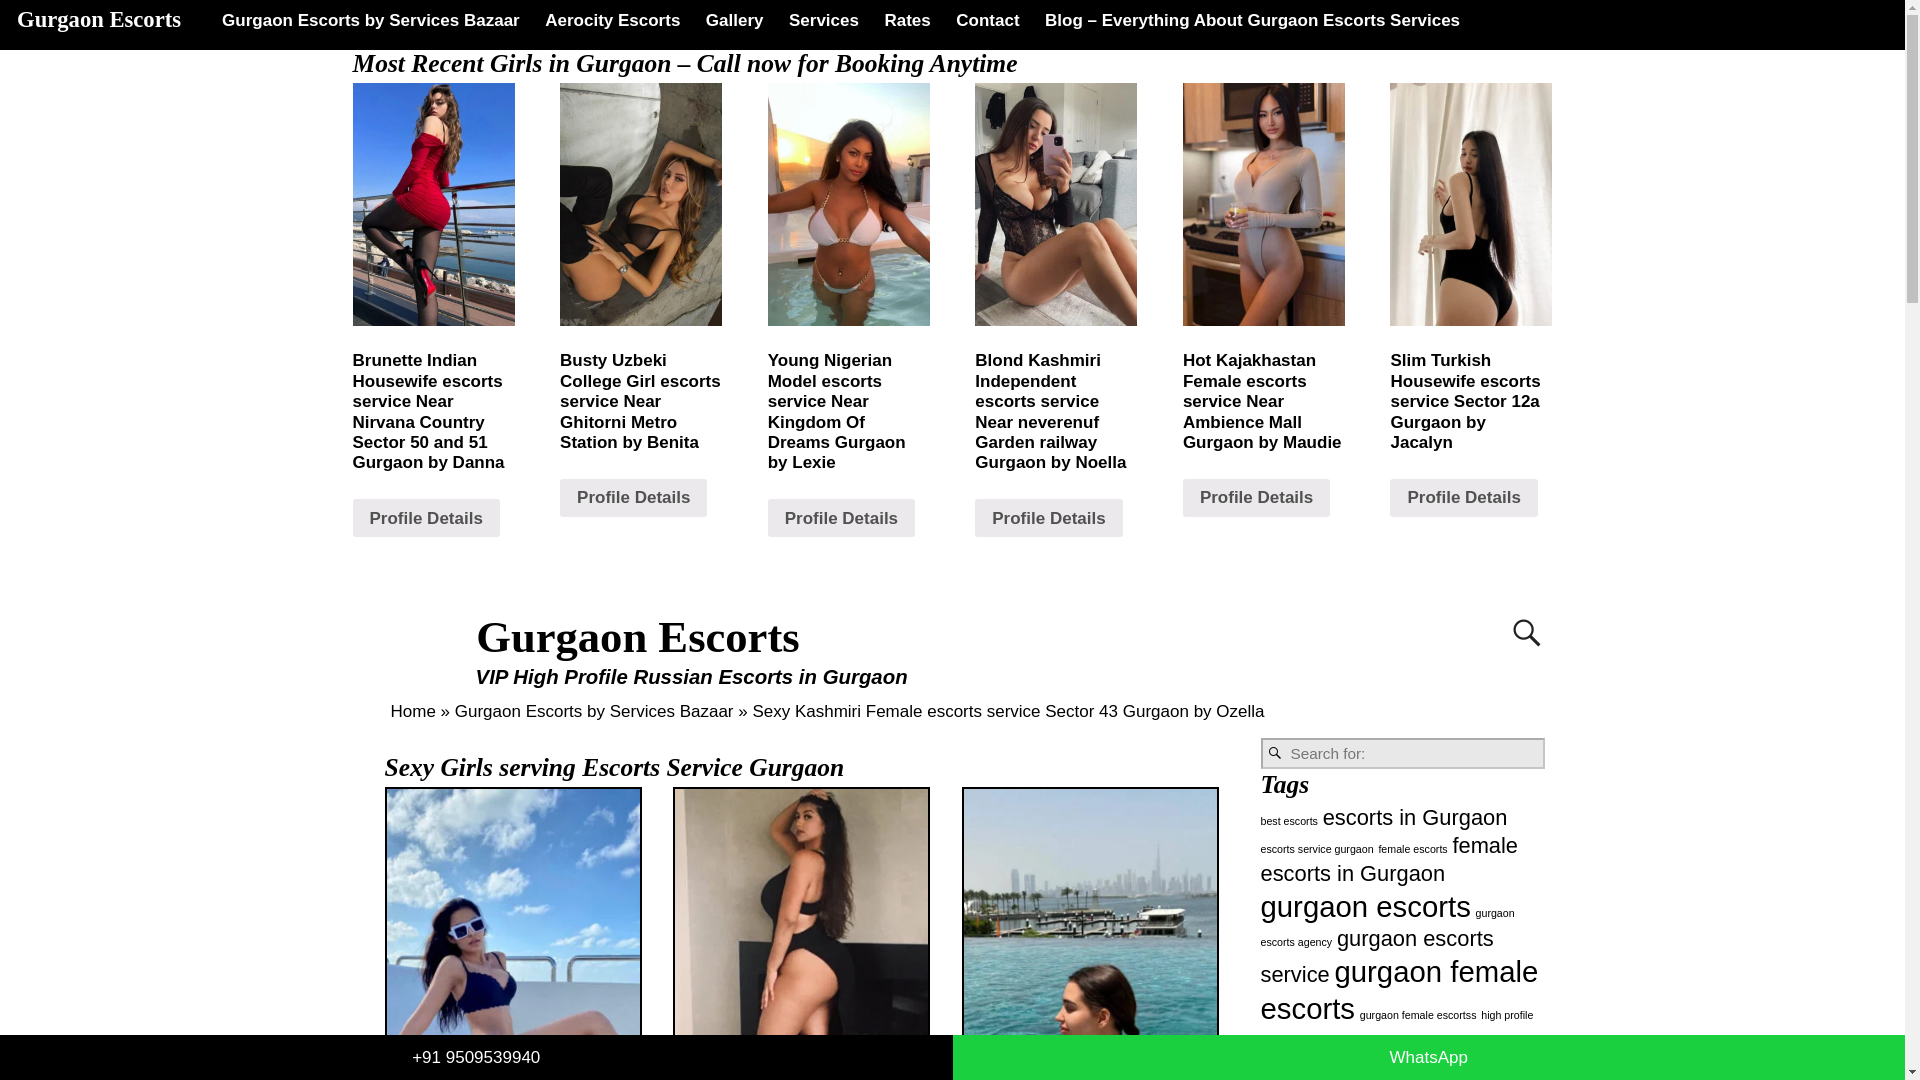 This screenshot has height=1080, width=1920. I want to click on Profile Details, so click(1048, 517).